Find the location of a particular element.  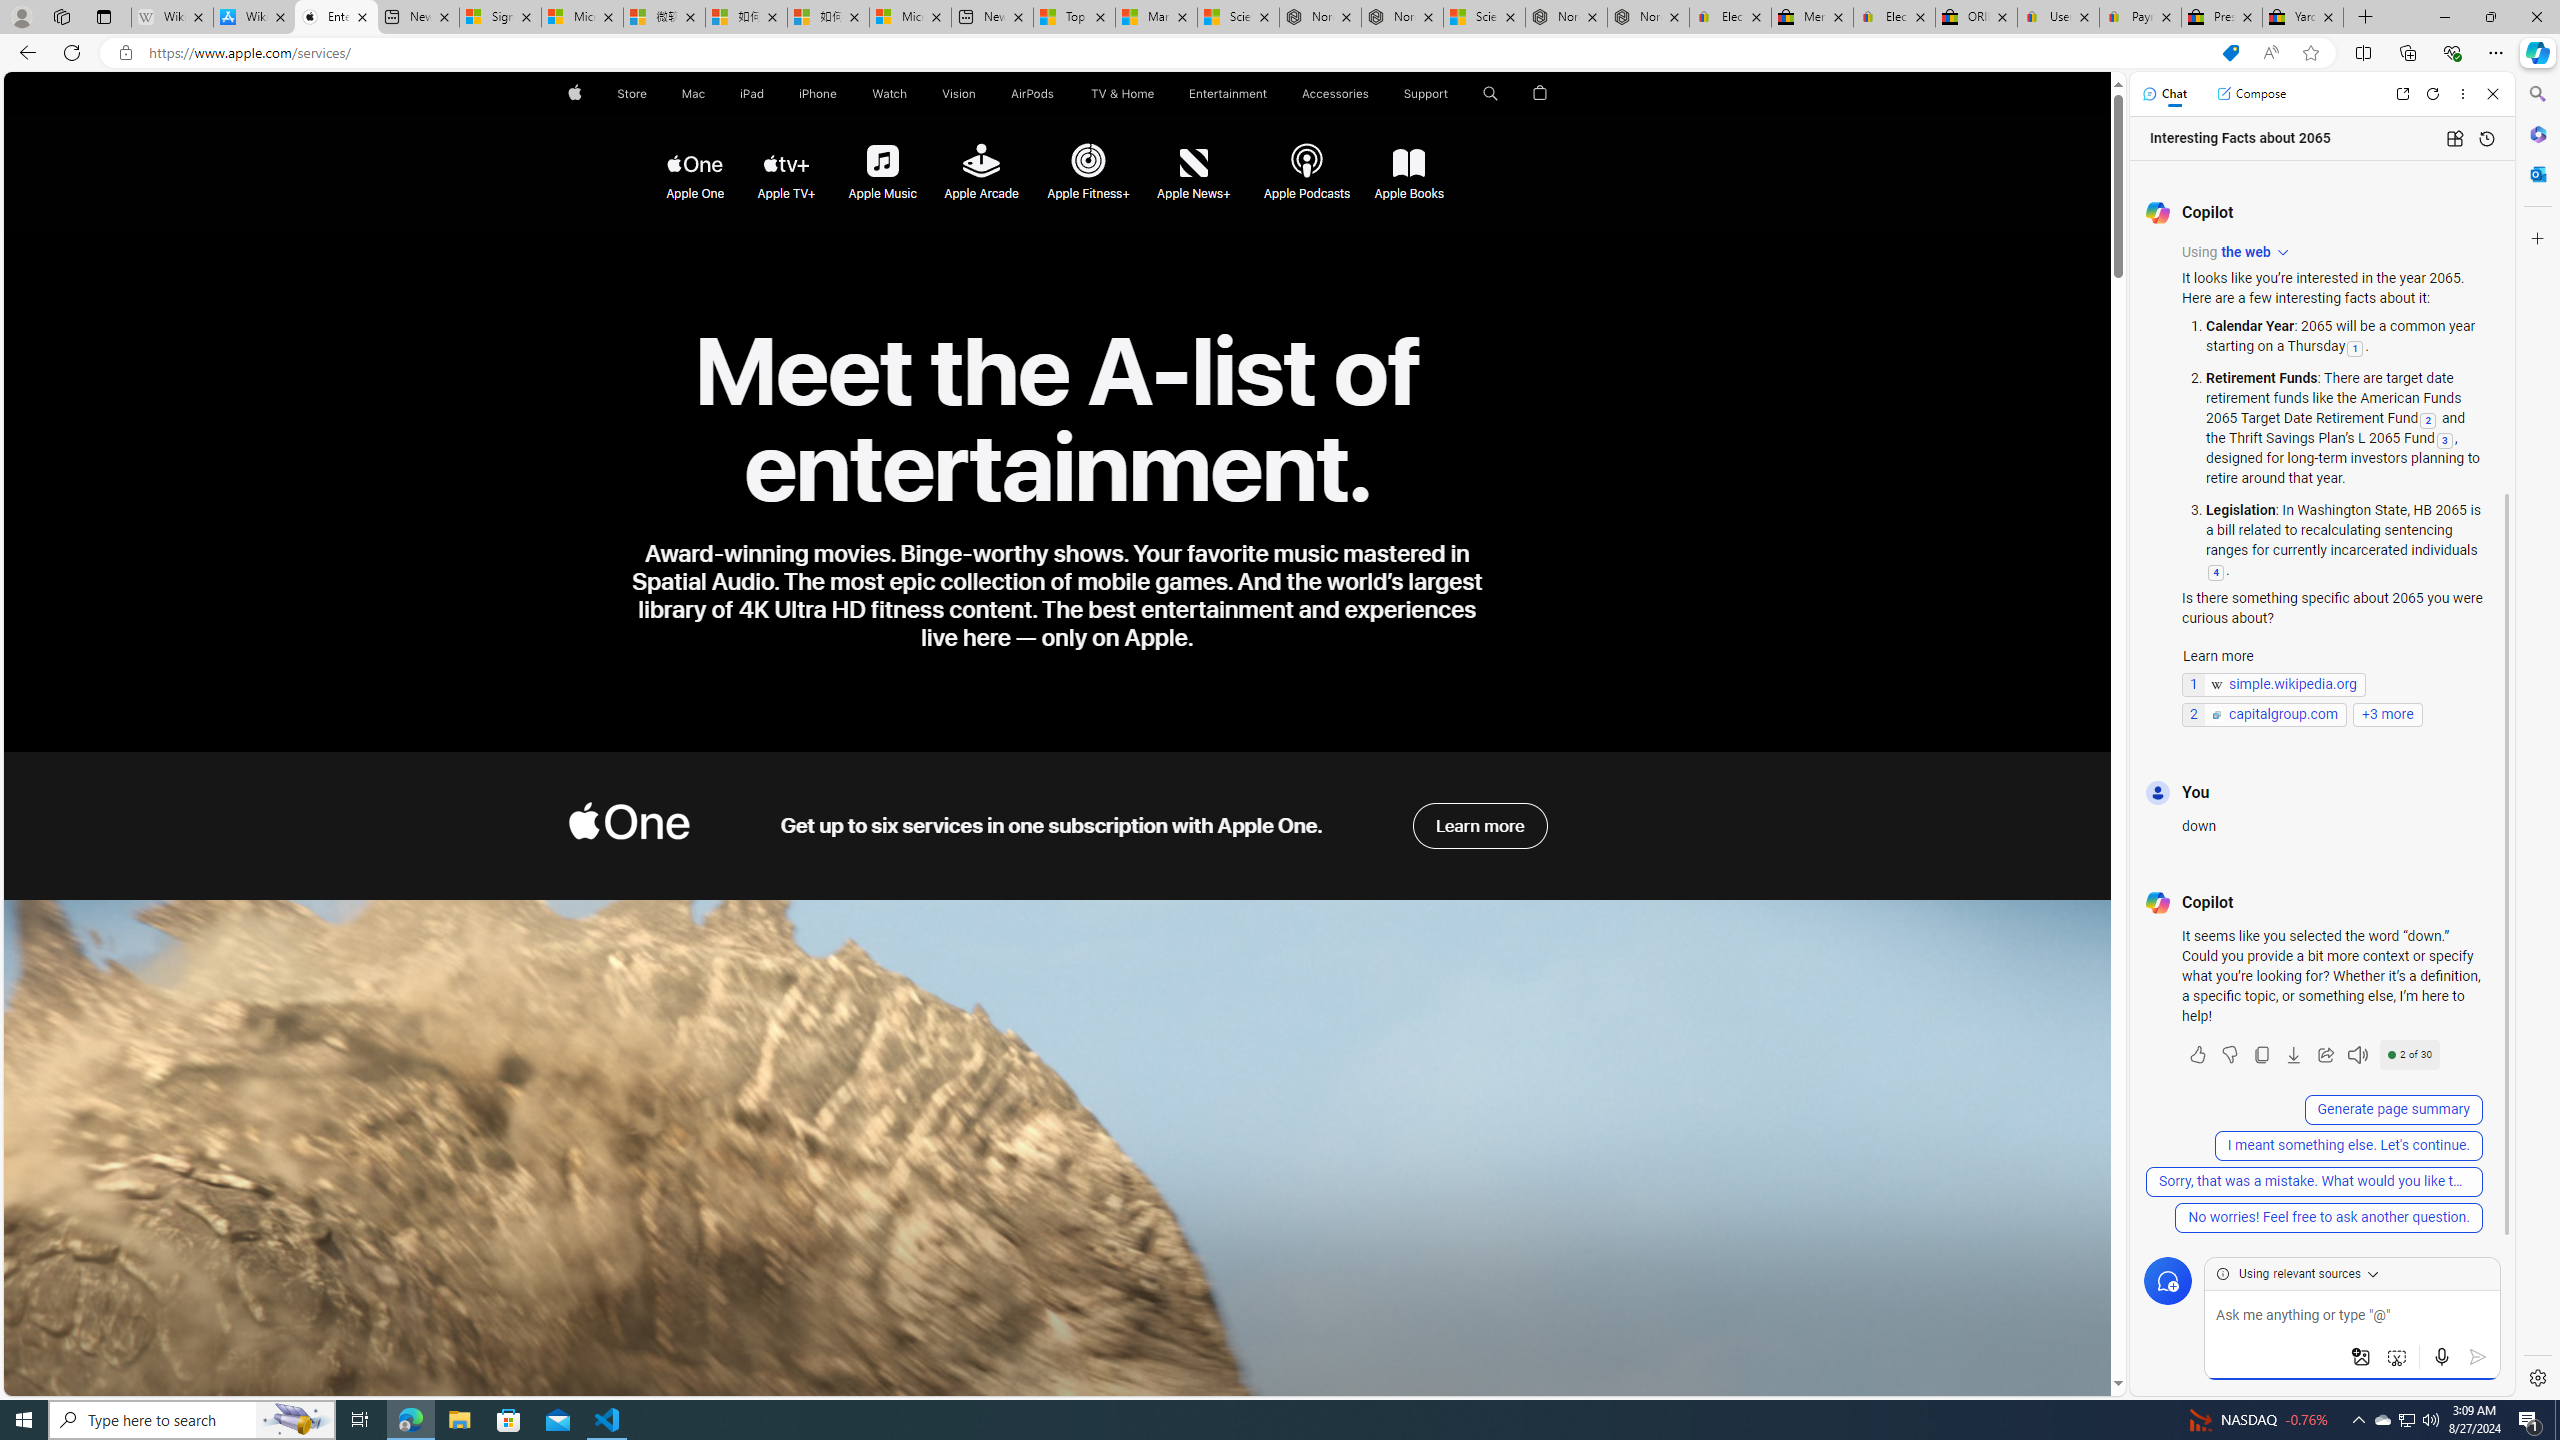

Marine life - MSN is located at coordinates (1155, 17).